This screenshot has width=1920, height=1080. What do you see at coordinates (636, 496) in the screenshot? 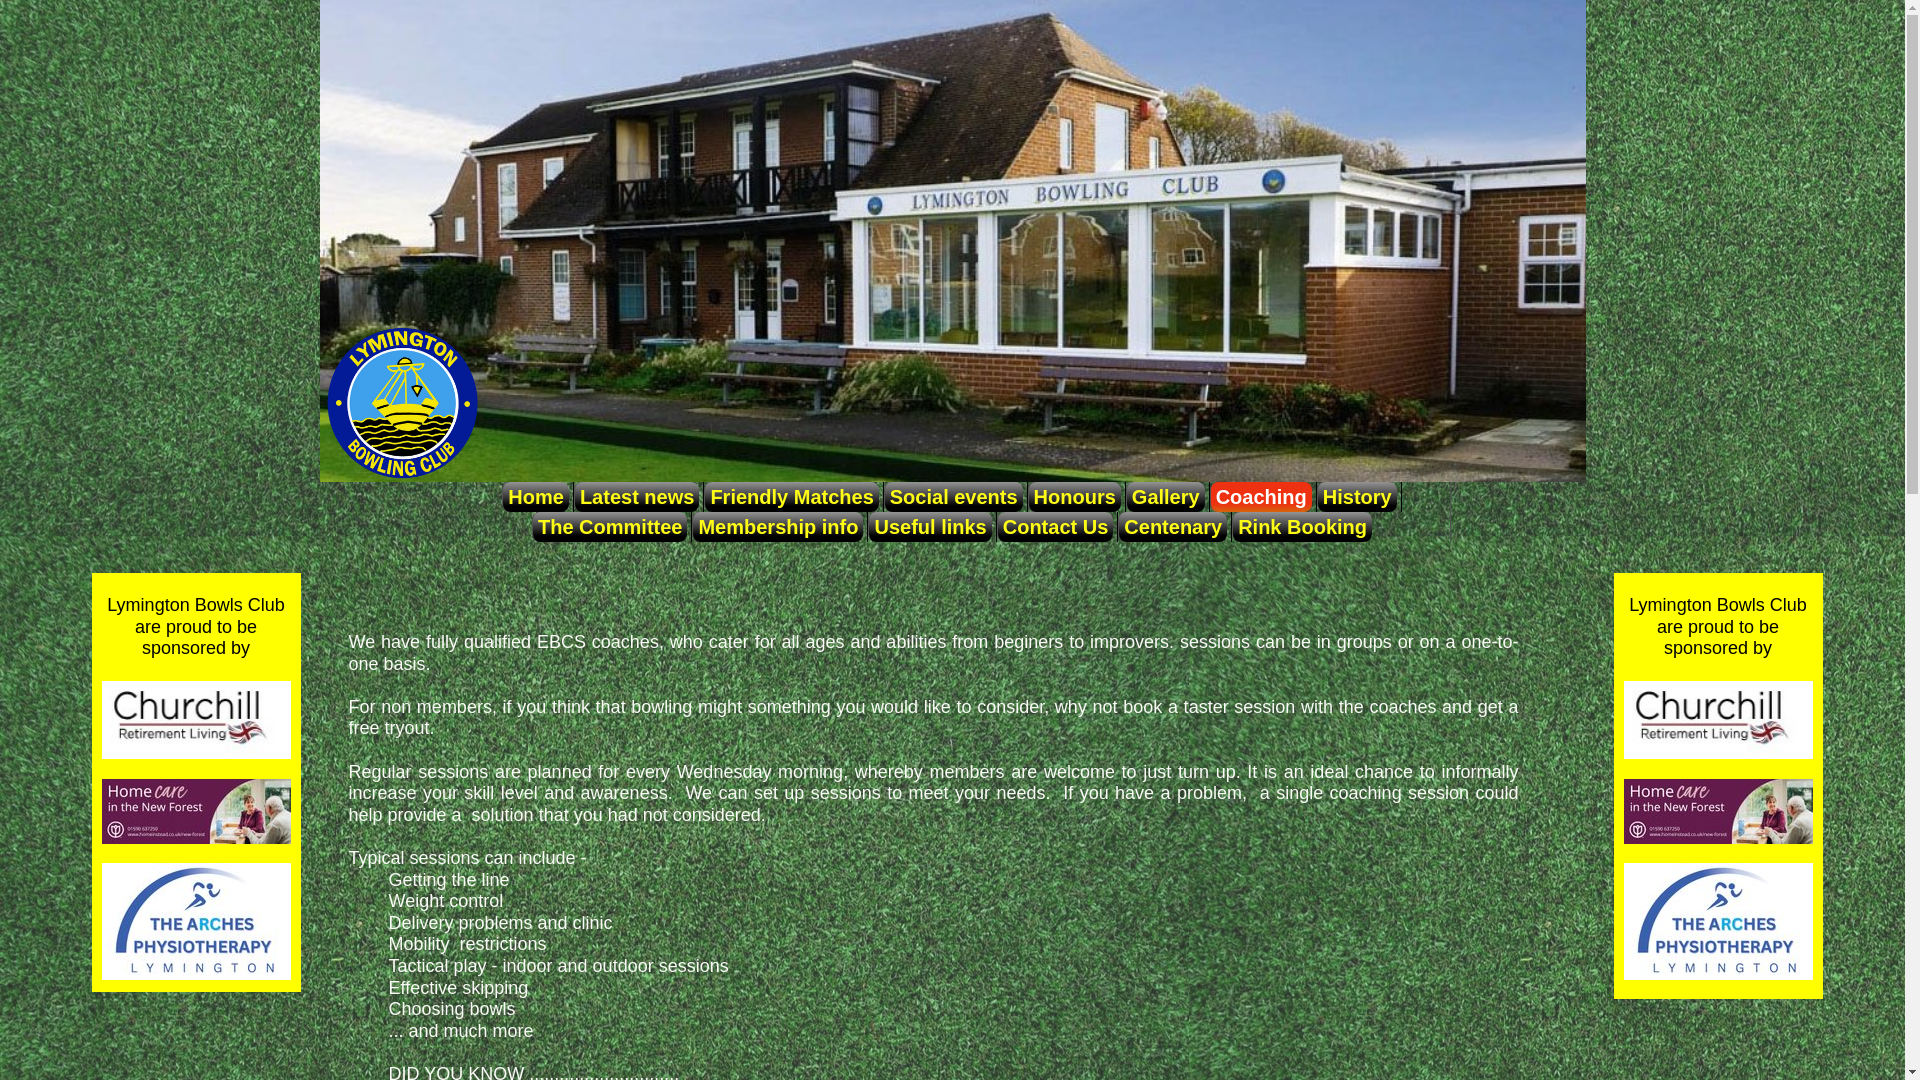
I see `Latest news` at bounding box center [636, 496].